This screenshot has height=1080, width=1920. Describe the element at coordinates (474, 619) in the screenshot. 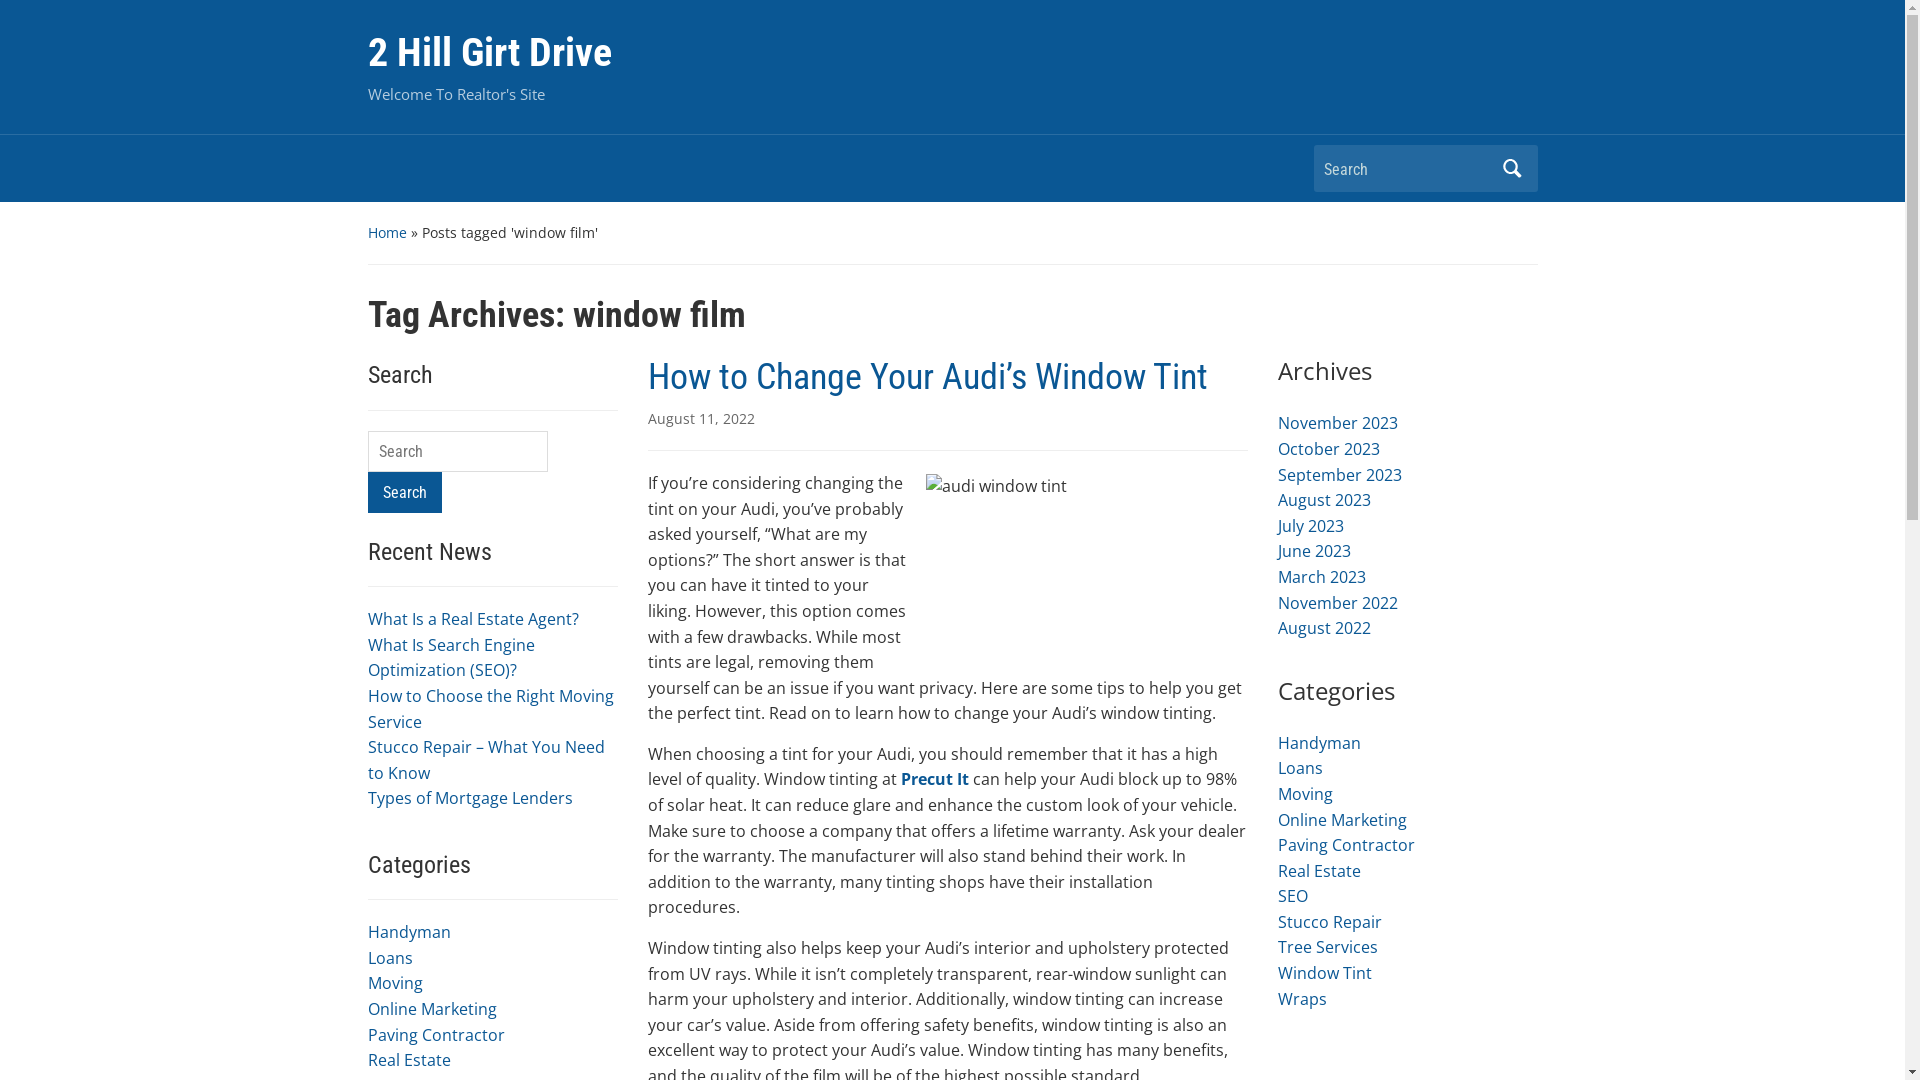

I see `What Is a Real Estate Agent?` at that location.